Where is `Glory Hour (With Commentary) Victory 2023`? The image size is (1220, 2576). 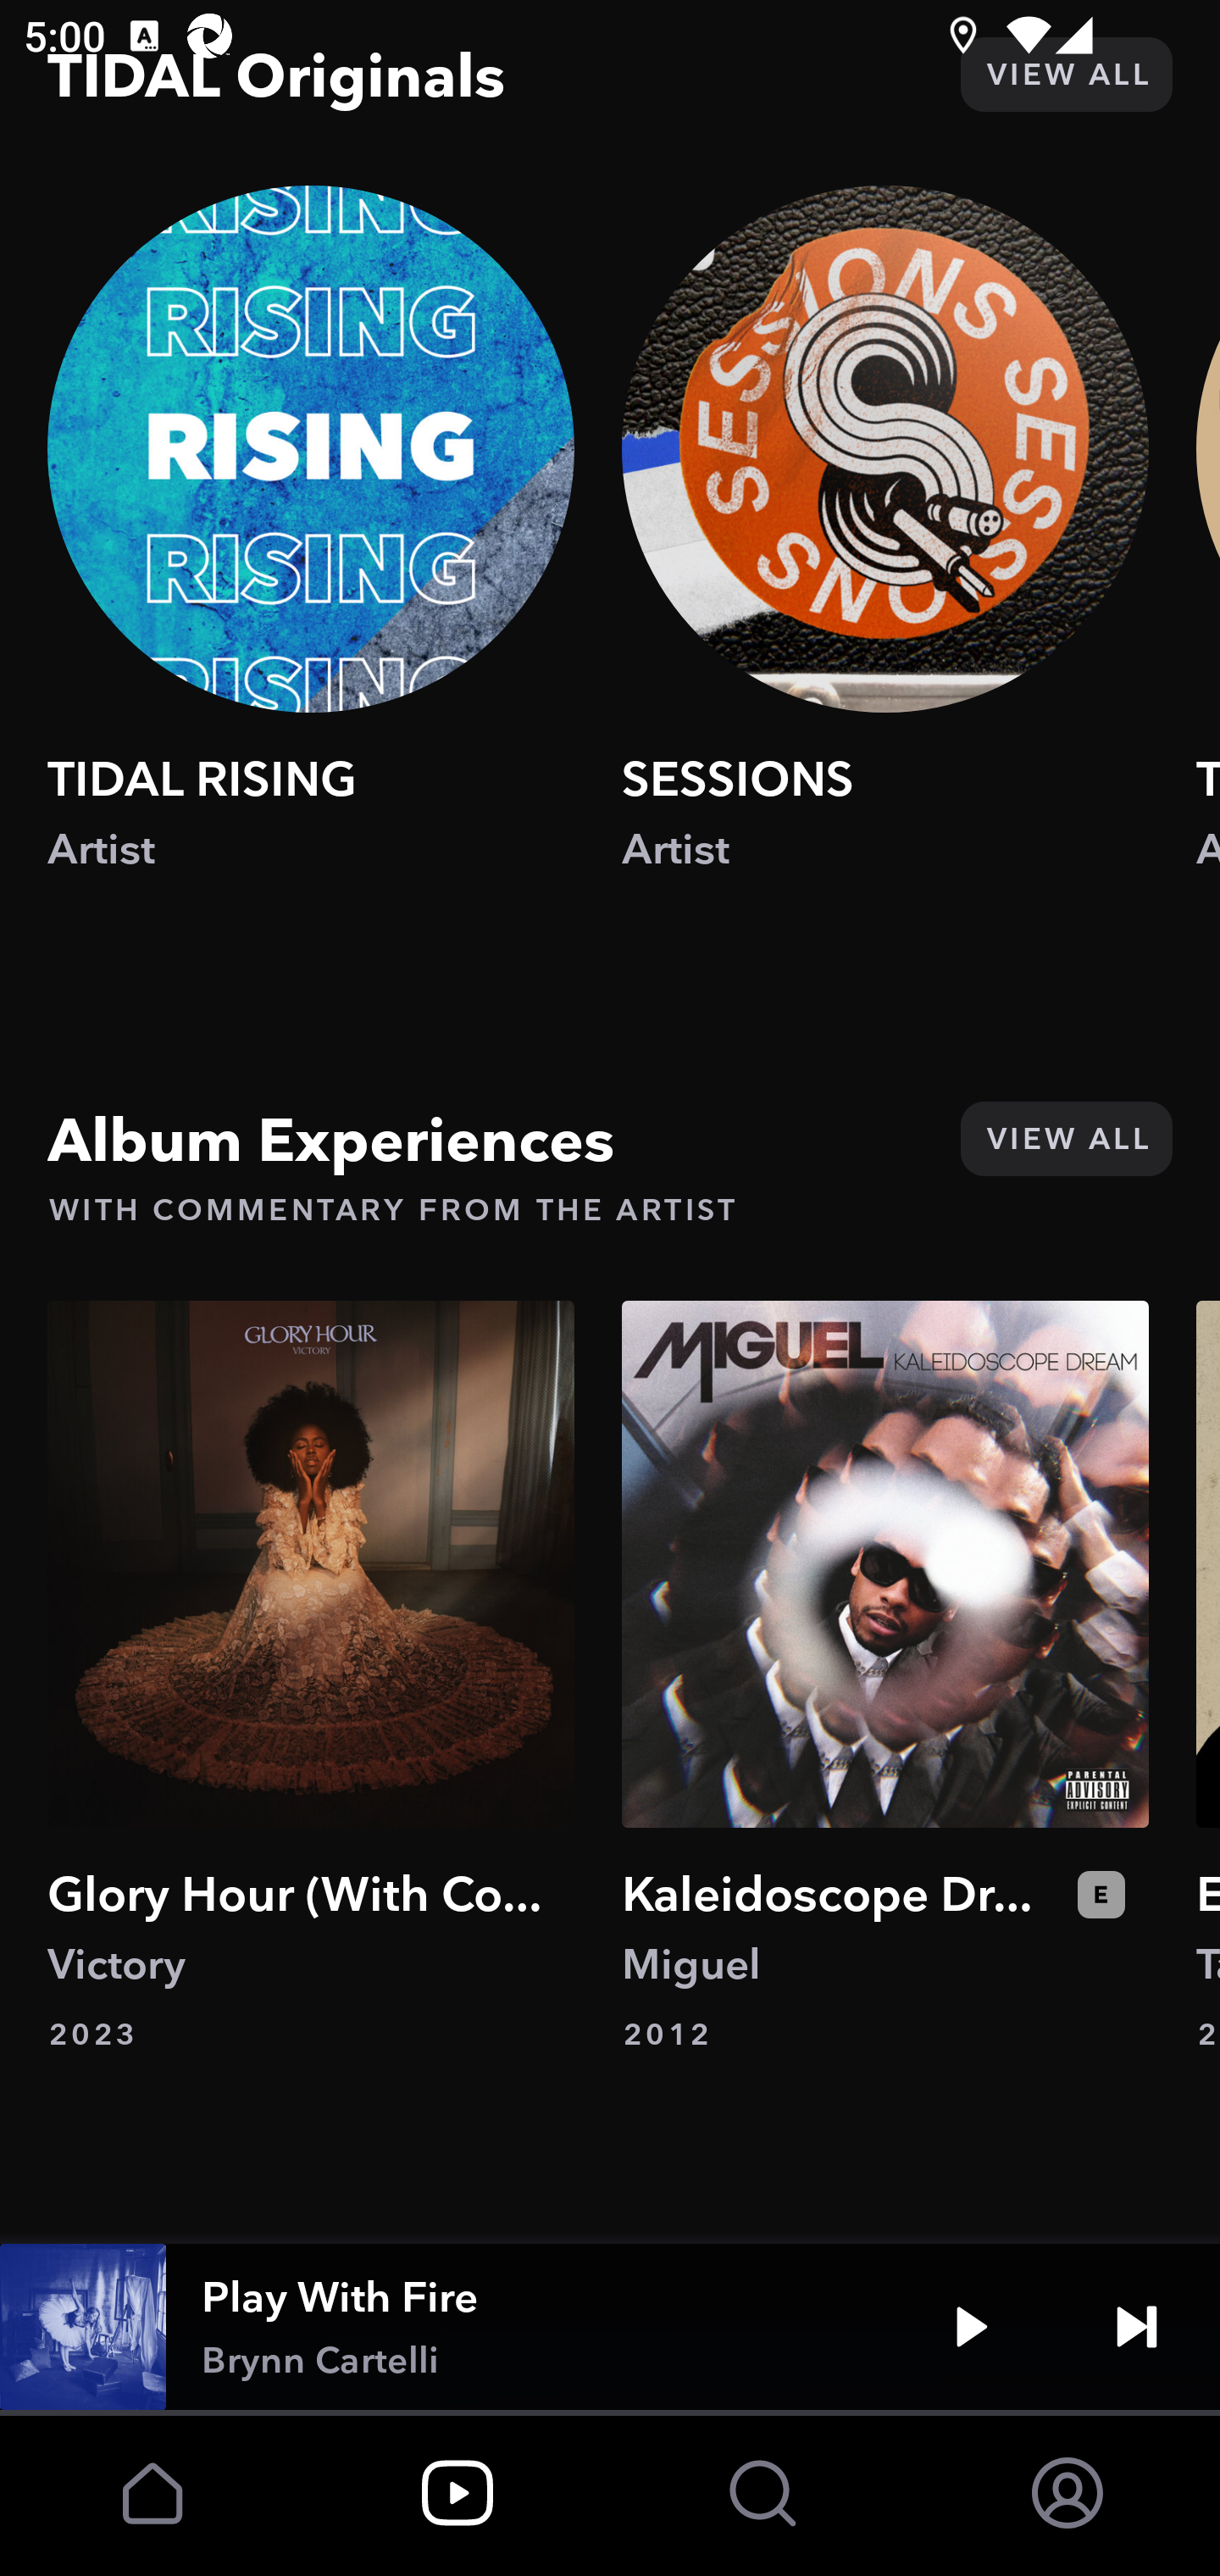 Glory Hour (With Commentary) Victory 2023 is located at coordinates (311, 1676).